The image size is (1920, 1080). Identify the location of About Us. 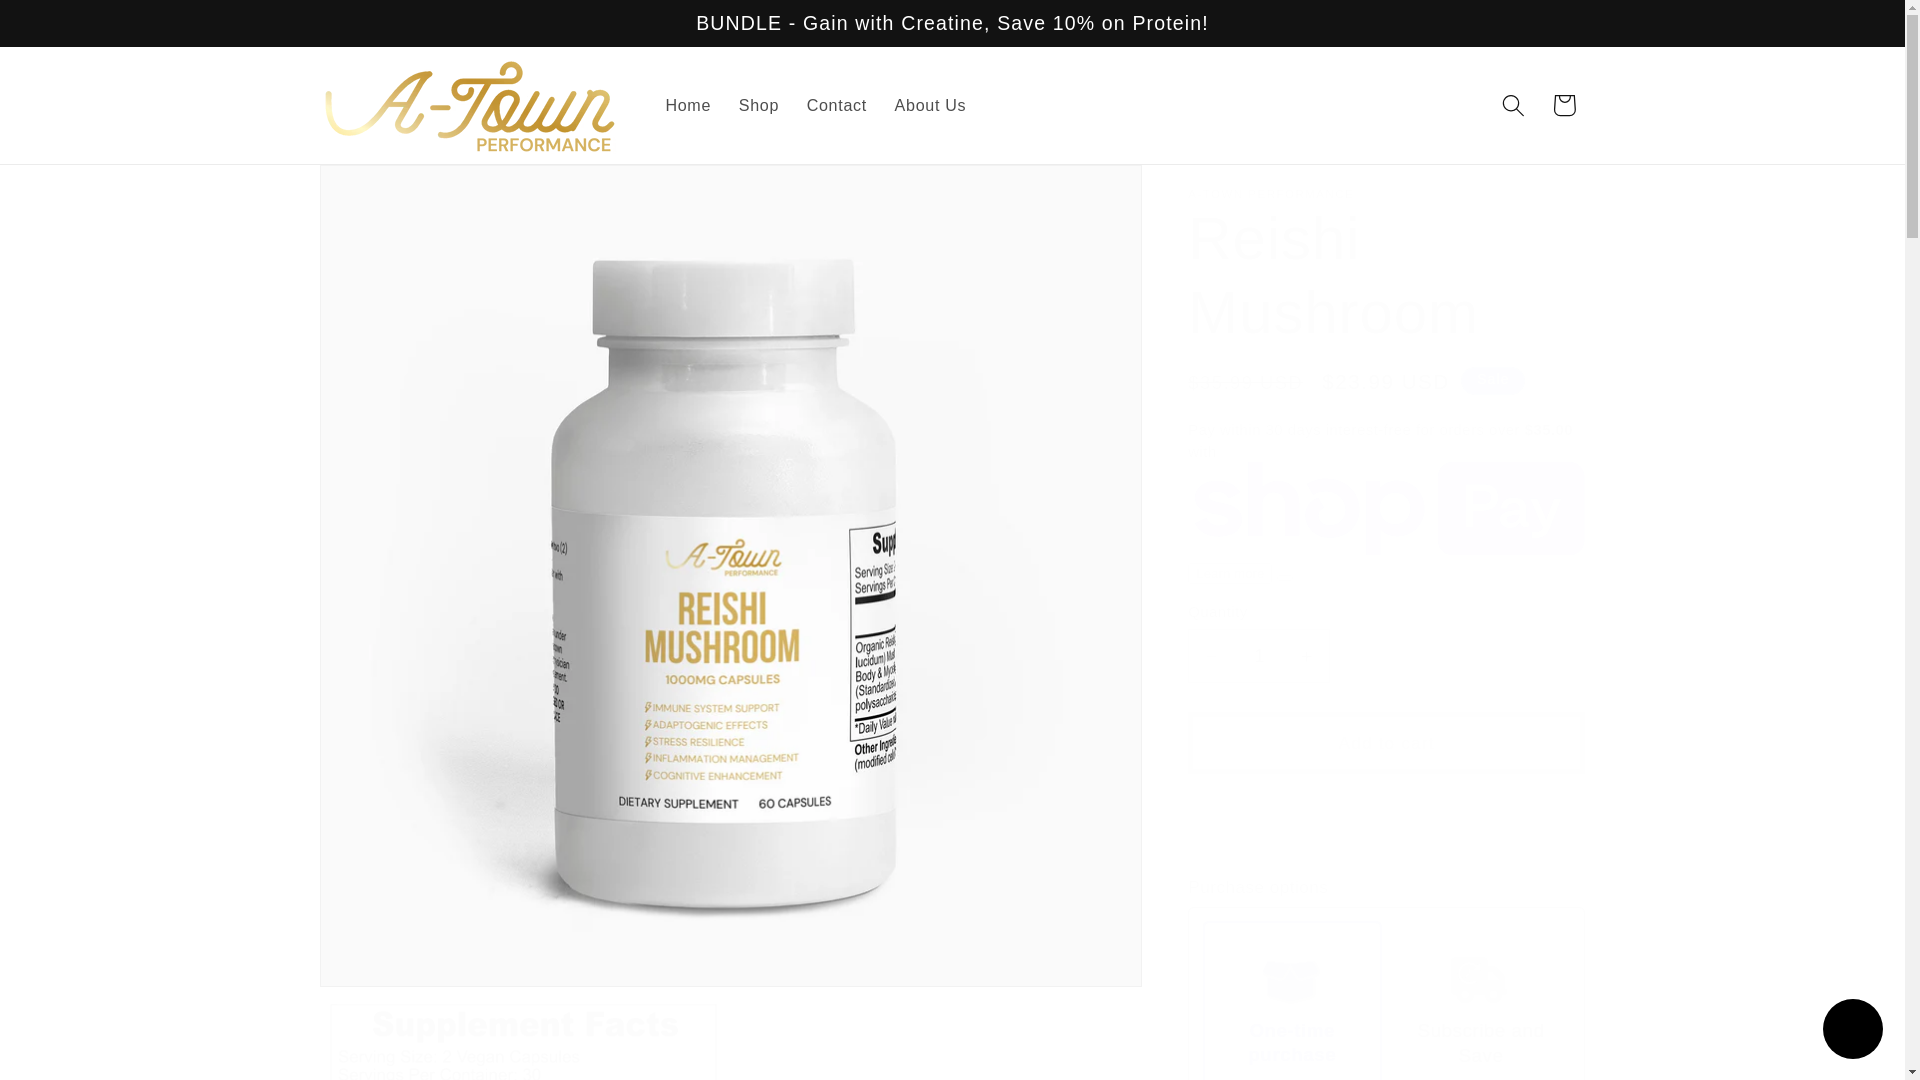
(930, 106).